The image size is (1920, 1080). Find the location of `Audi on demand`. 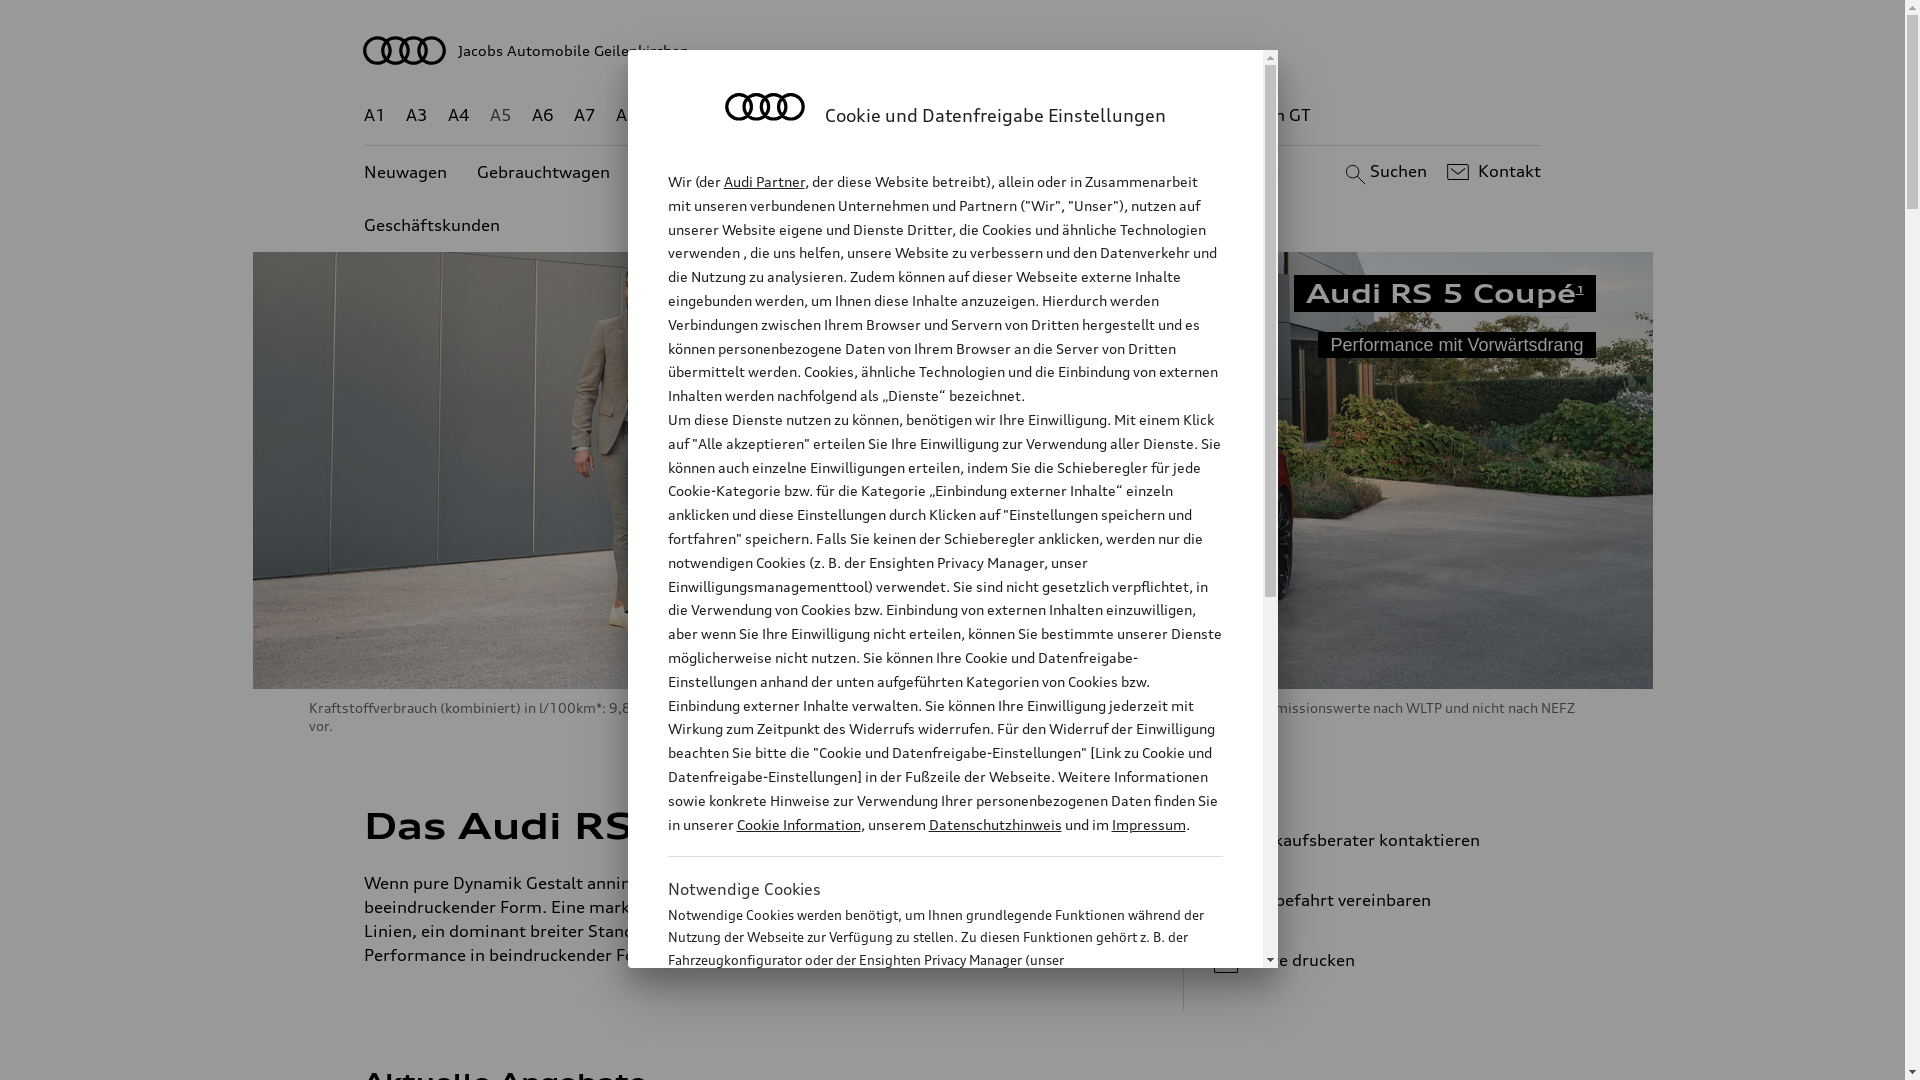

Audi on demand is located at coordinates (971, 172).